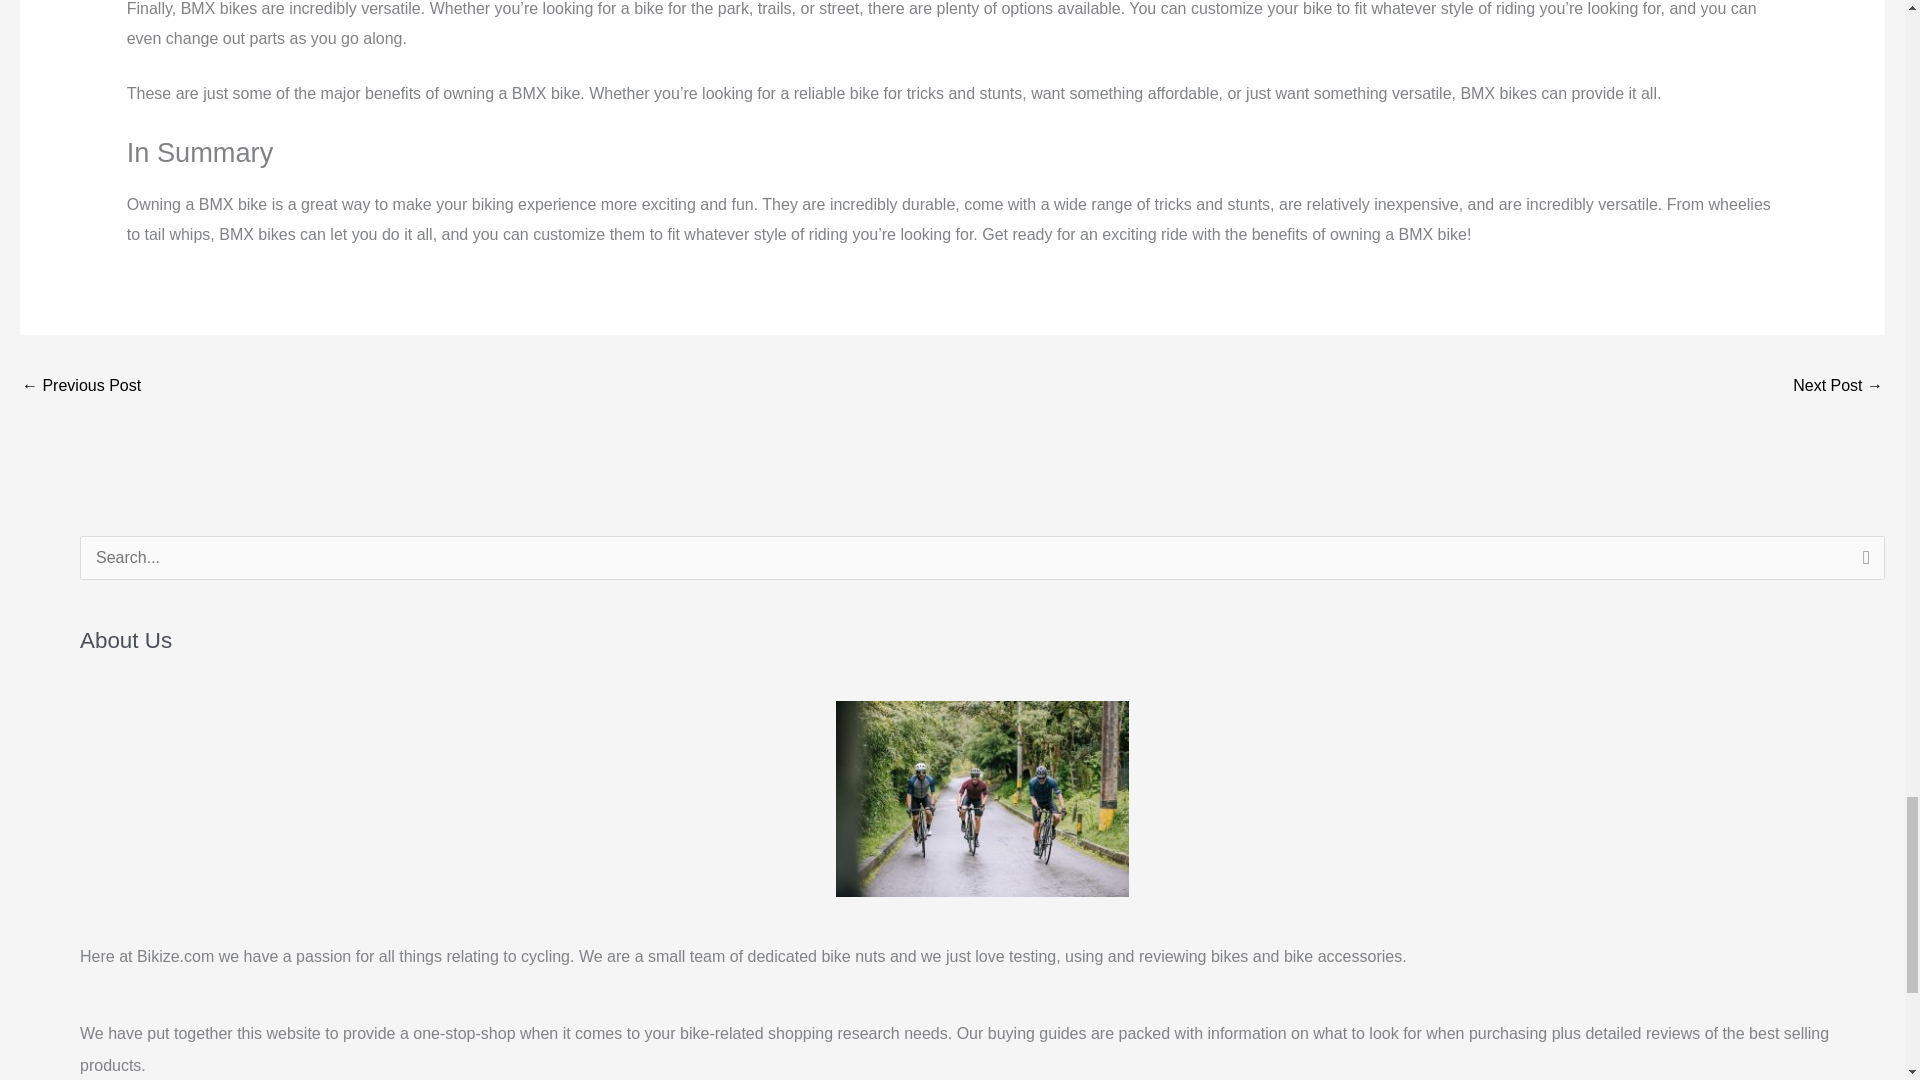 Image resolution: width=1920 pixels, height=1080 pixels. What do you see at coordinates (1838, 388) in the screenshot?
I see `The Ultimate Guide to Long Riding with a BMX Bike` at bounding box center [1838, 388].